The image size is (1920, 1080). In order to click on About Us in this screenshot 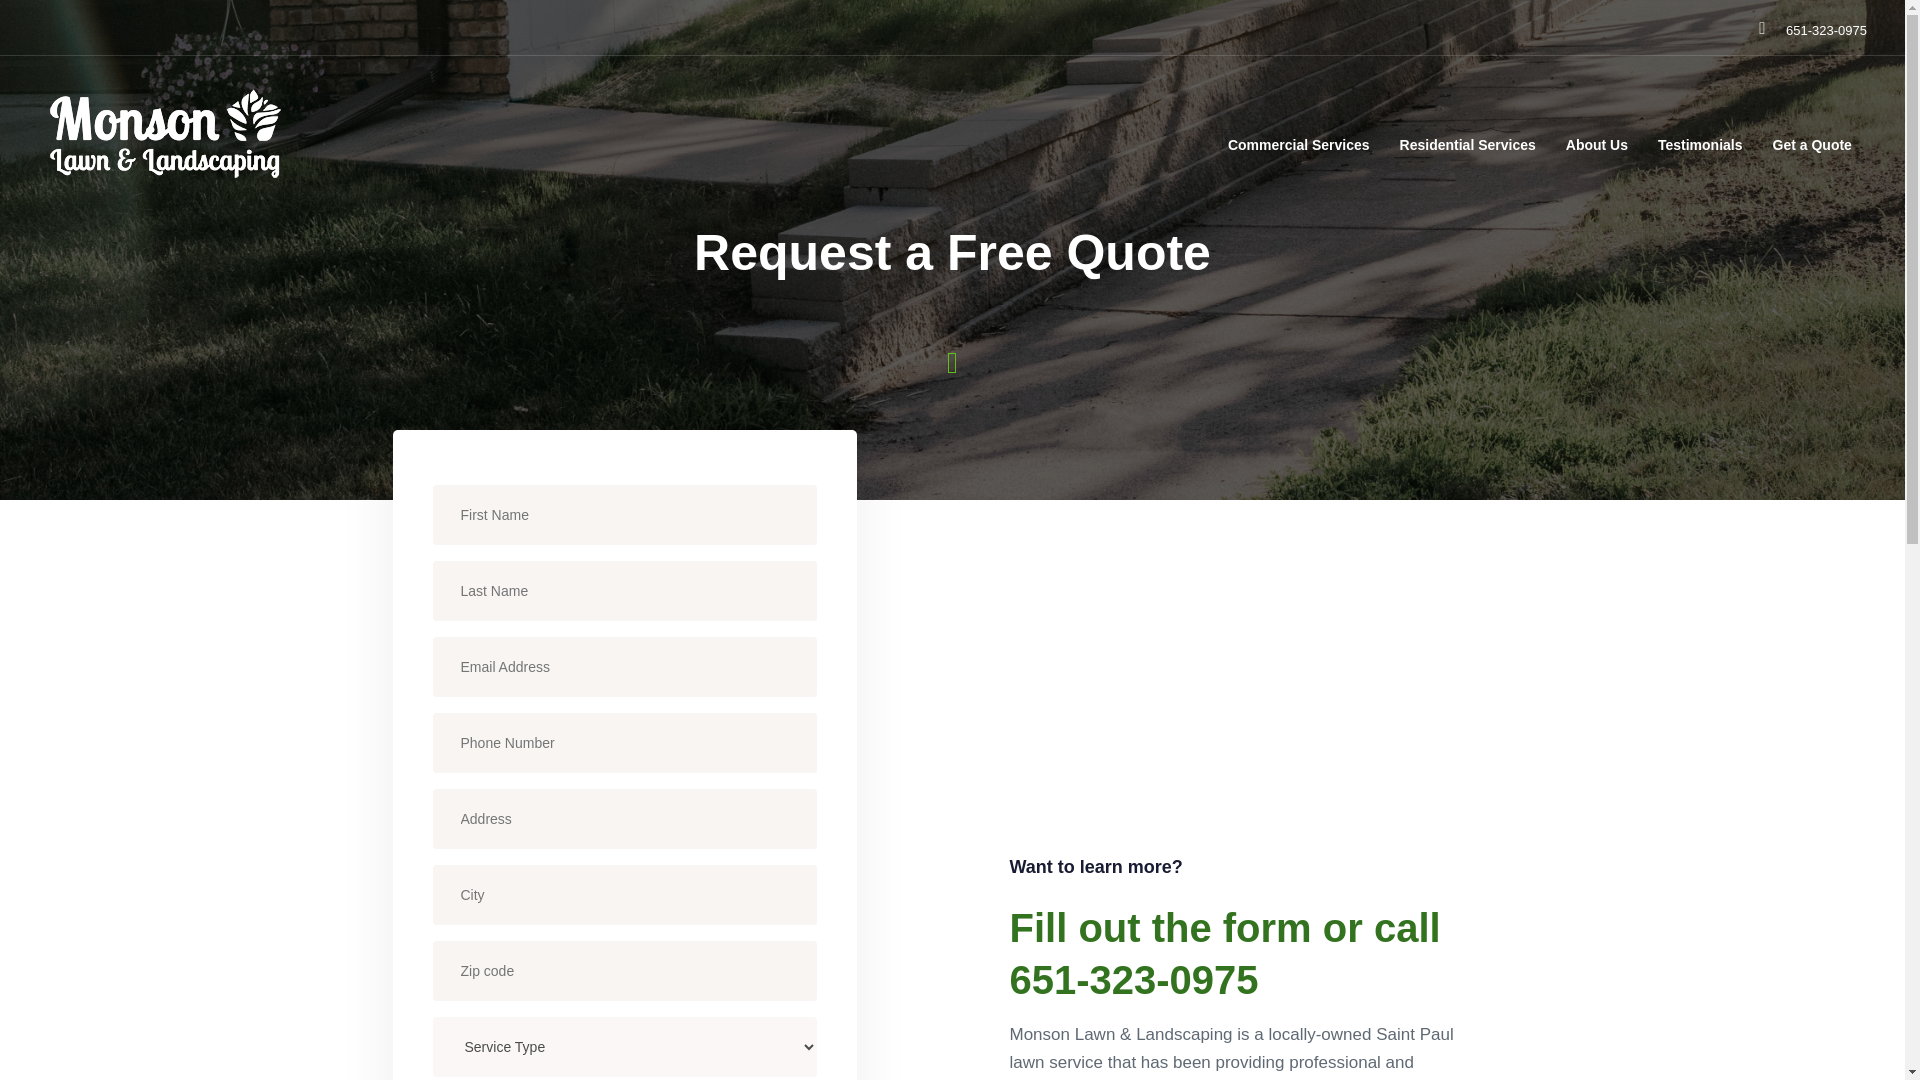, I will do `click(1597, 136)`.